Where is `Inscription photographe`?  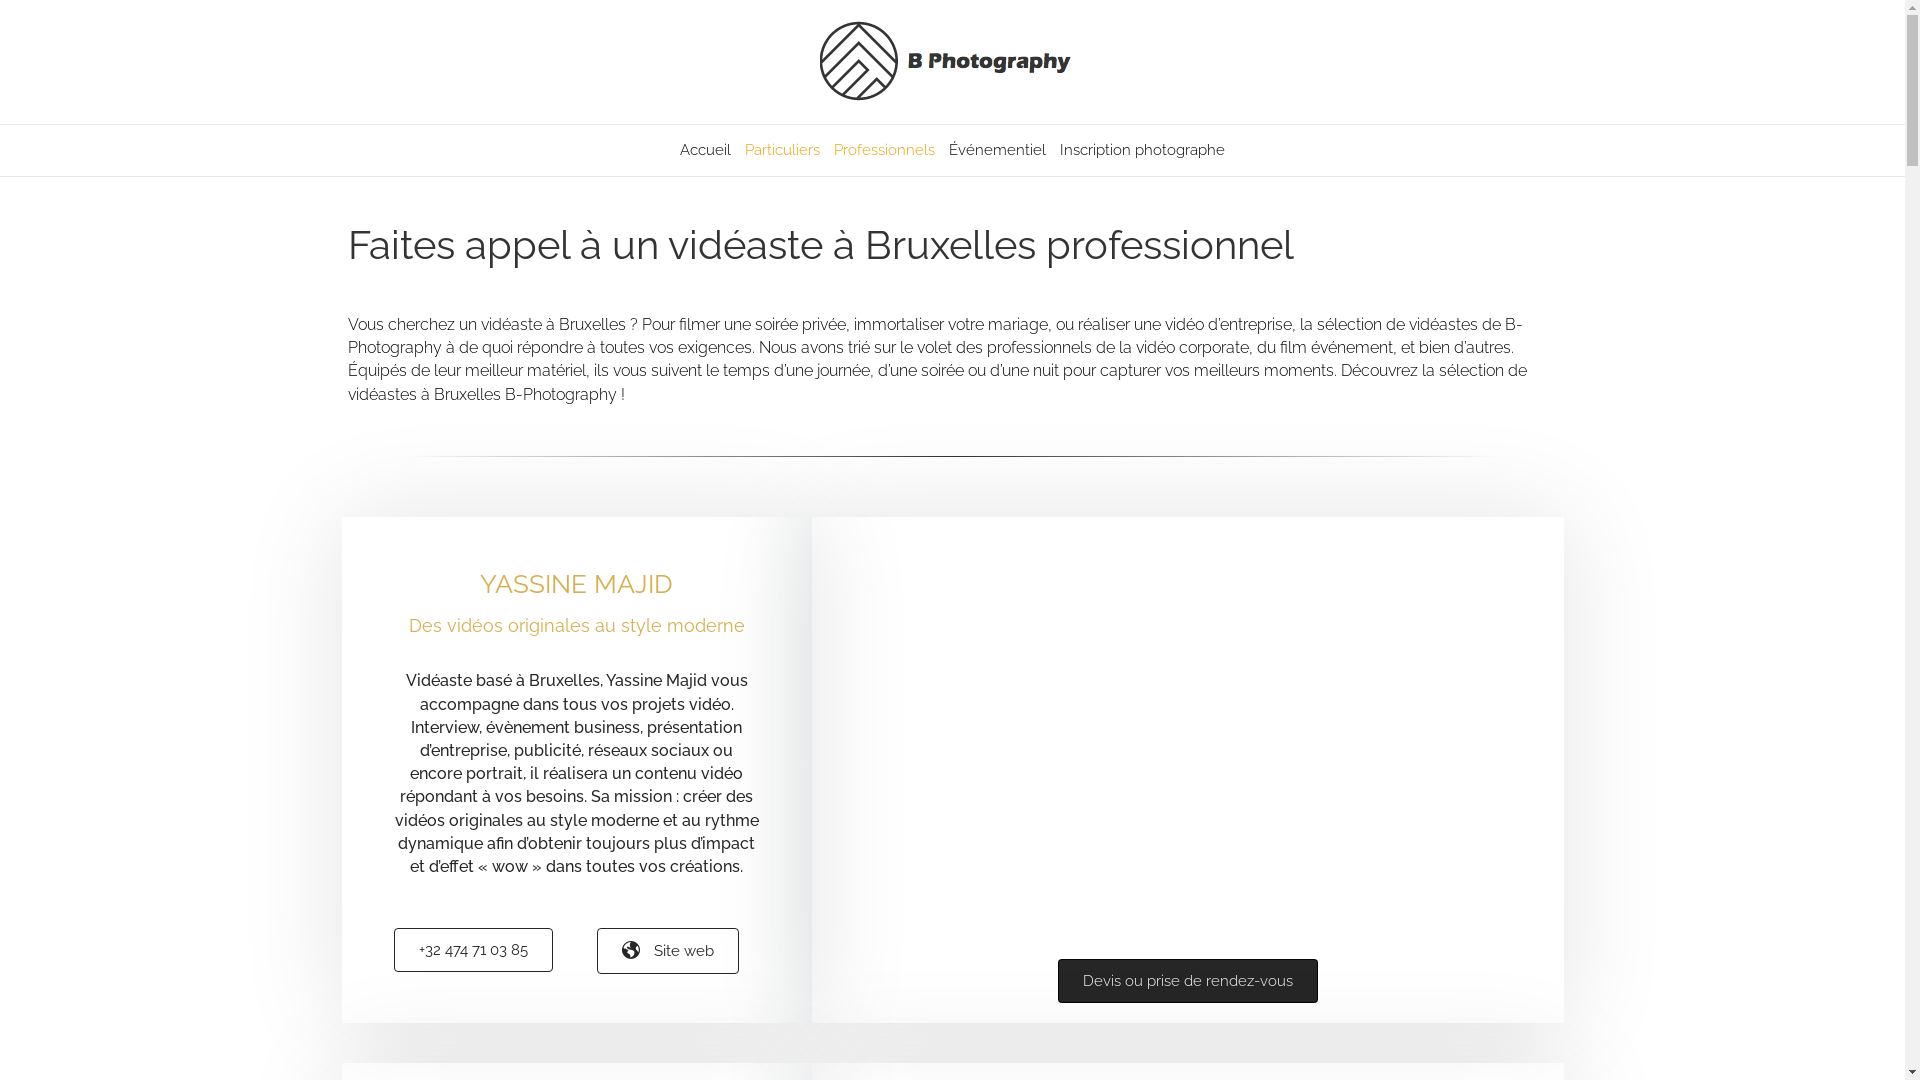
Inscription photographe is located at coordinates (1142, 150).